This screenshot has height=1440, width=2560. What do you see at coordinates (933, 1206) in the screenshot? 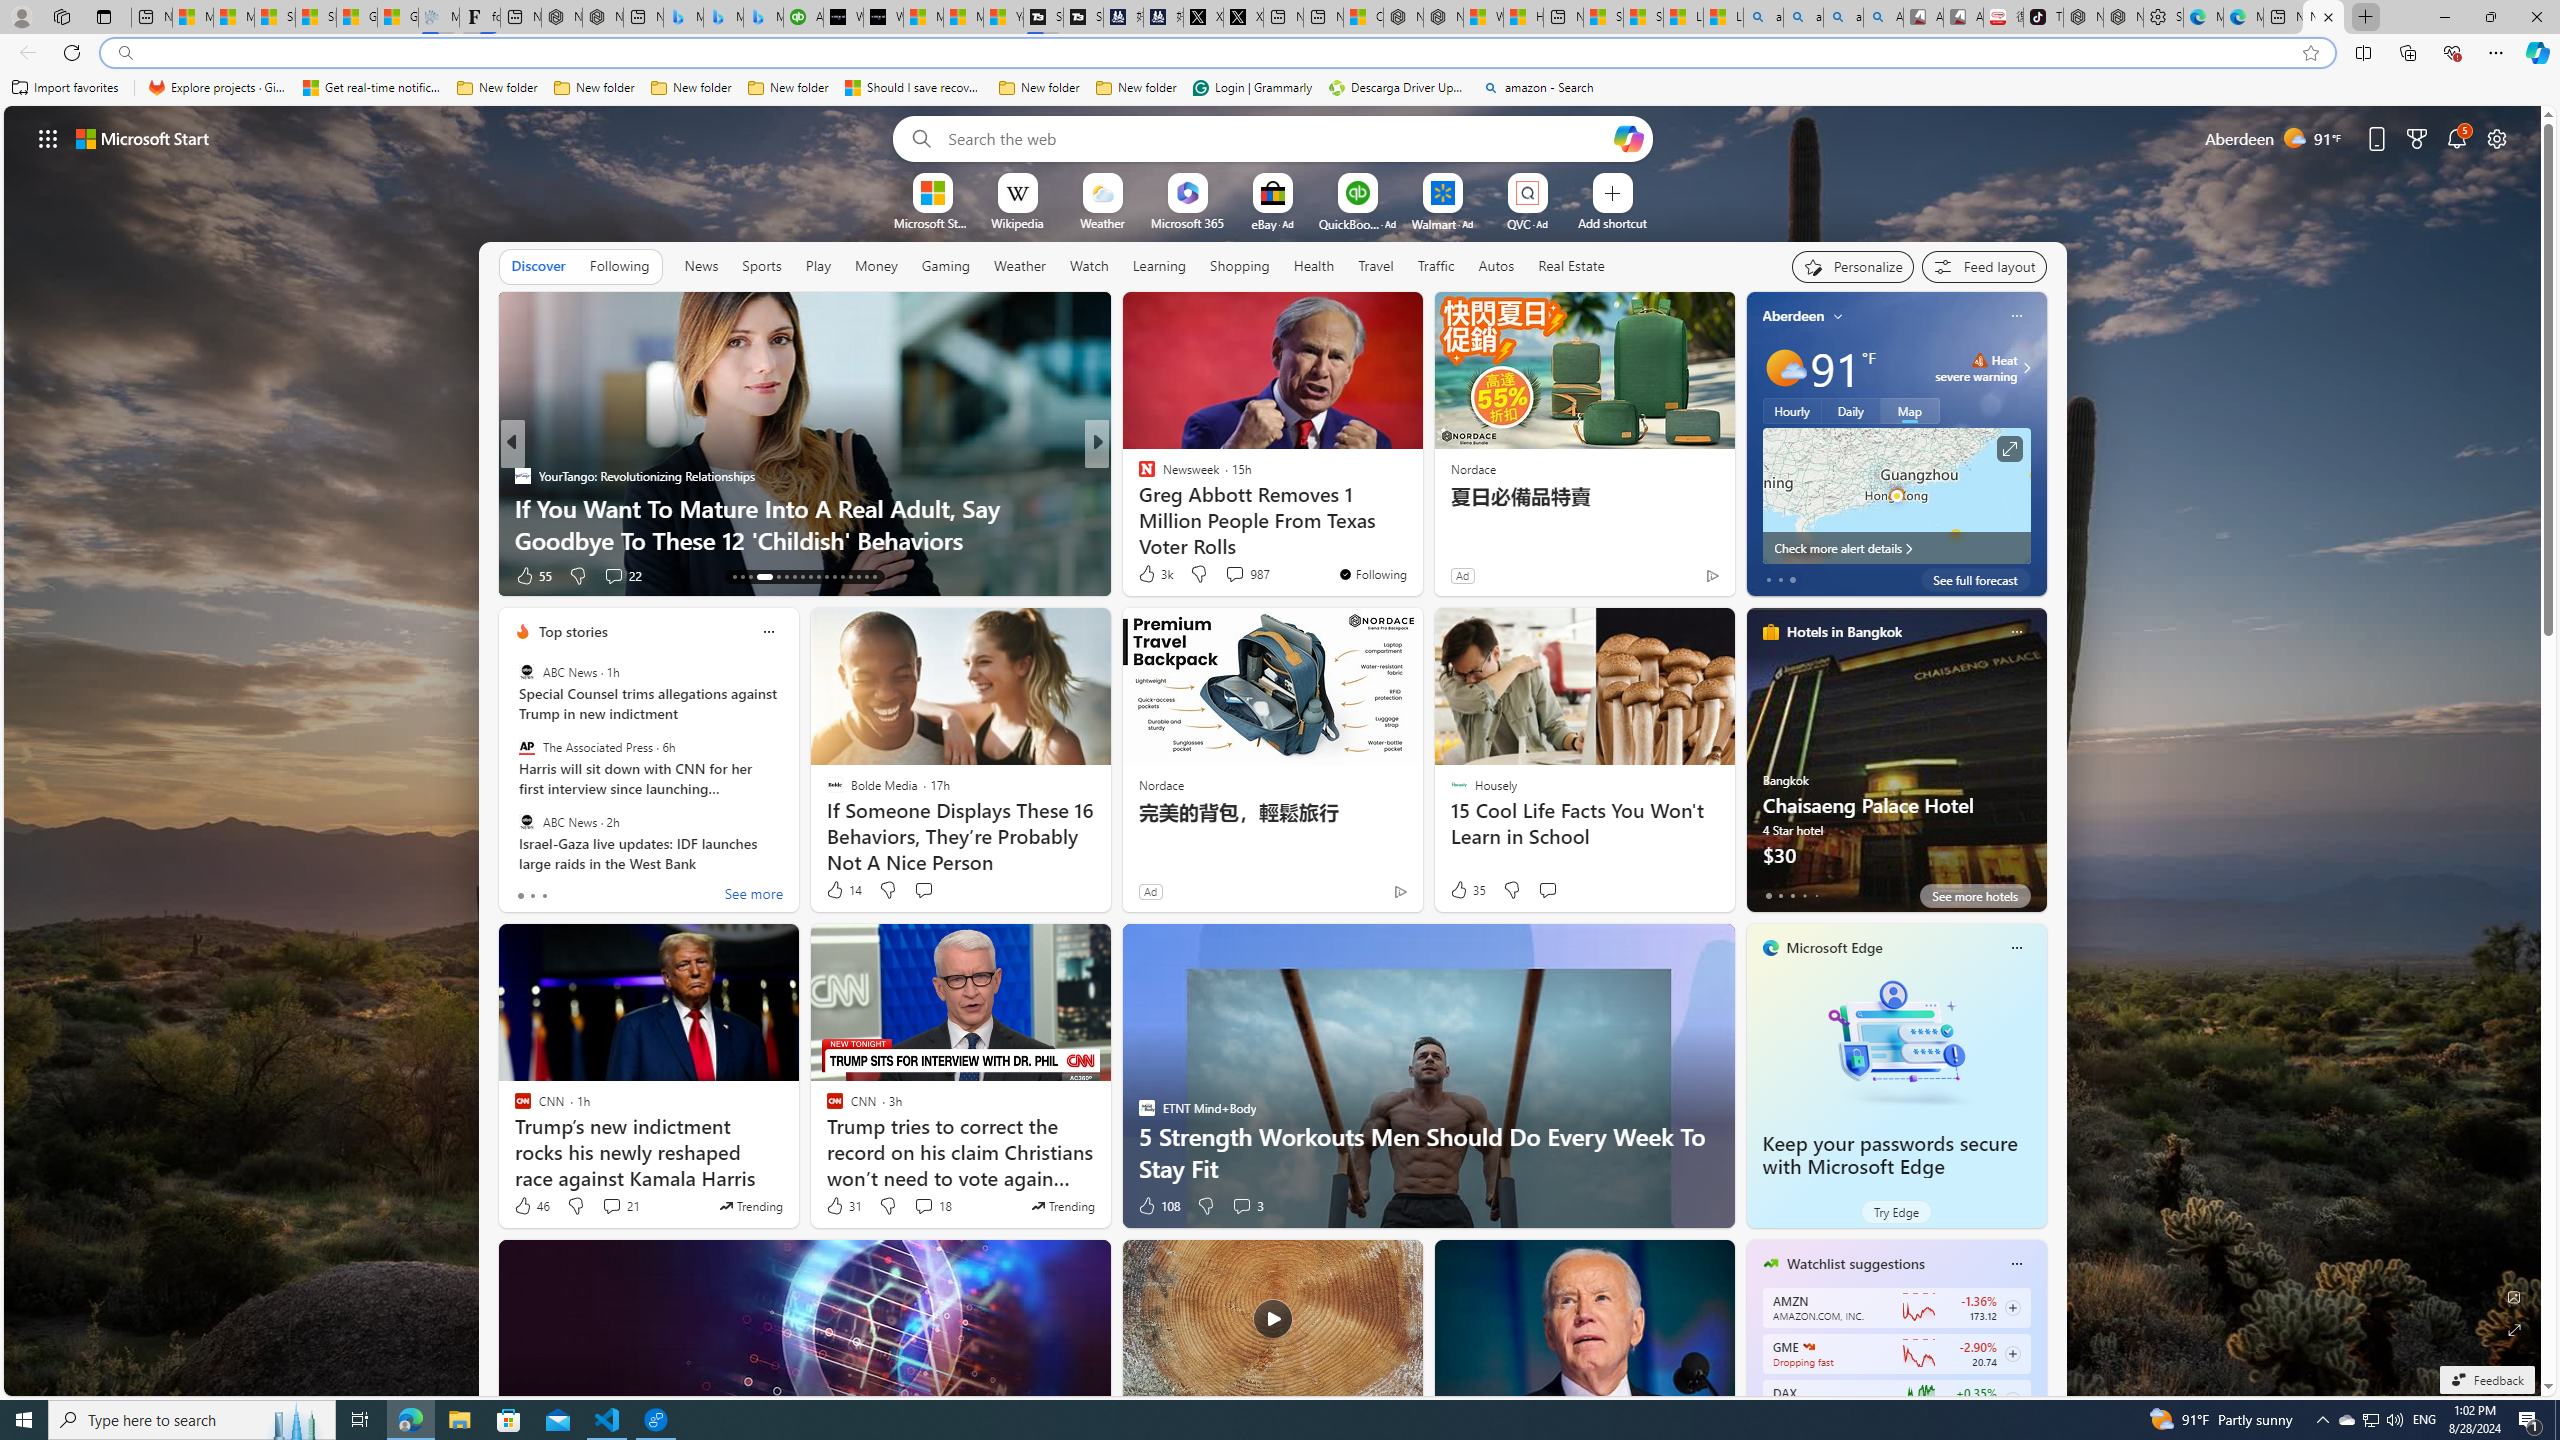
I see `View comments 18 Comment` at bounding box center [933, 1206].